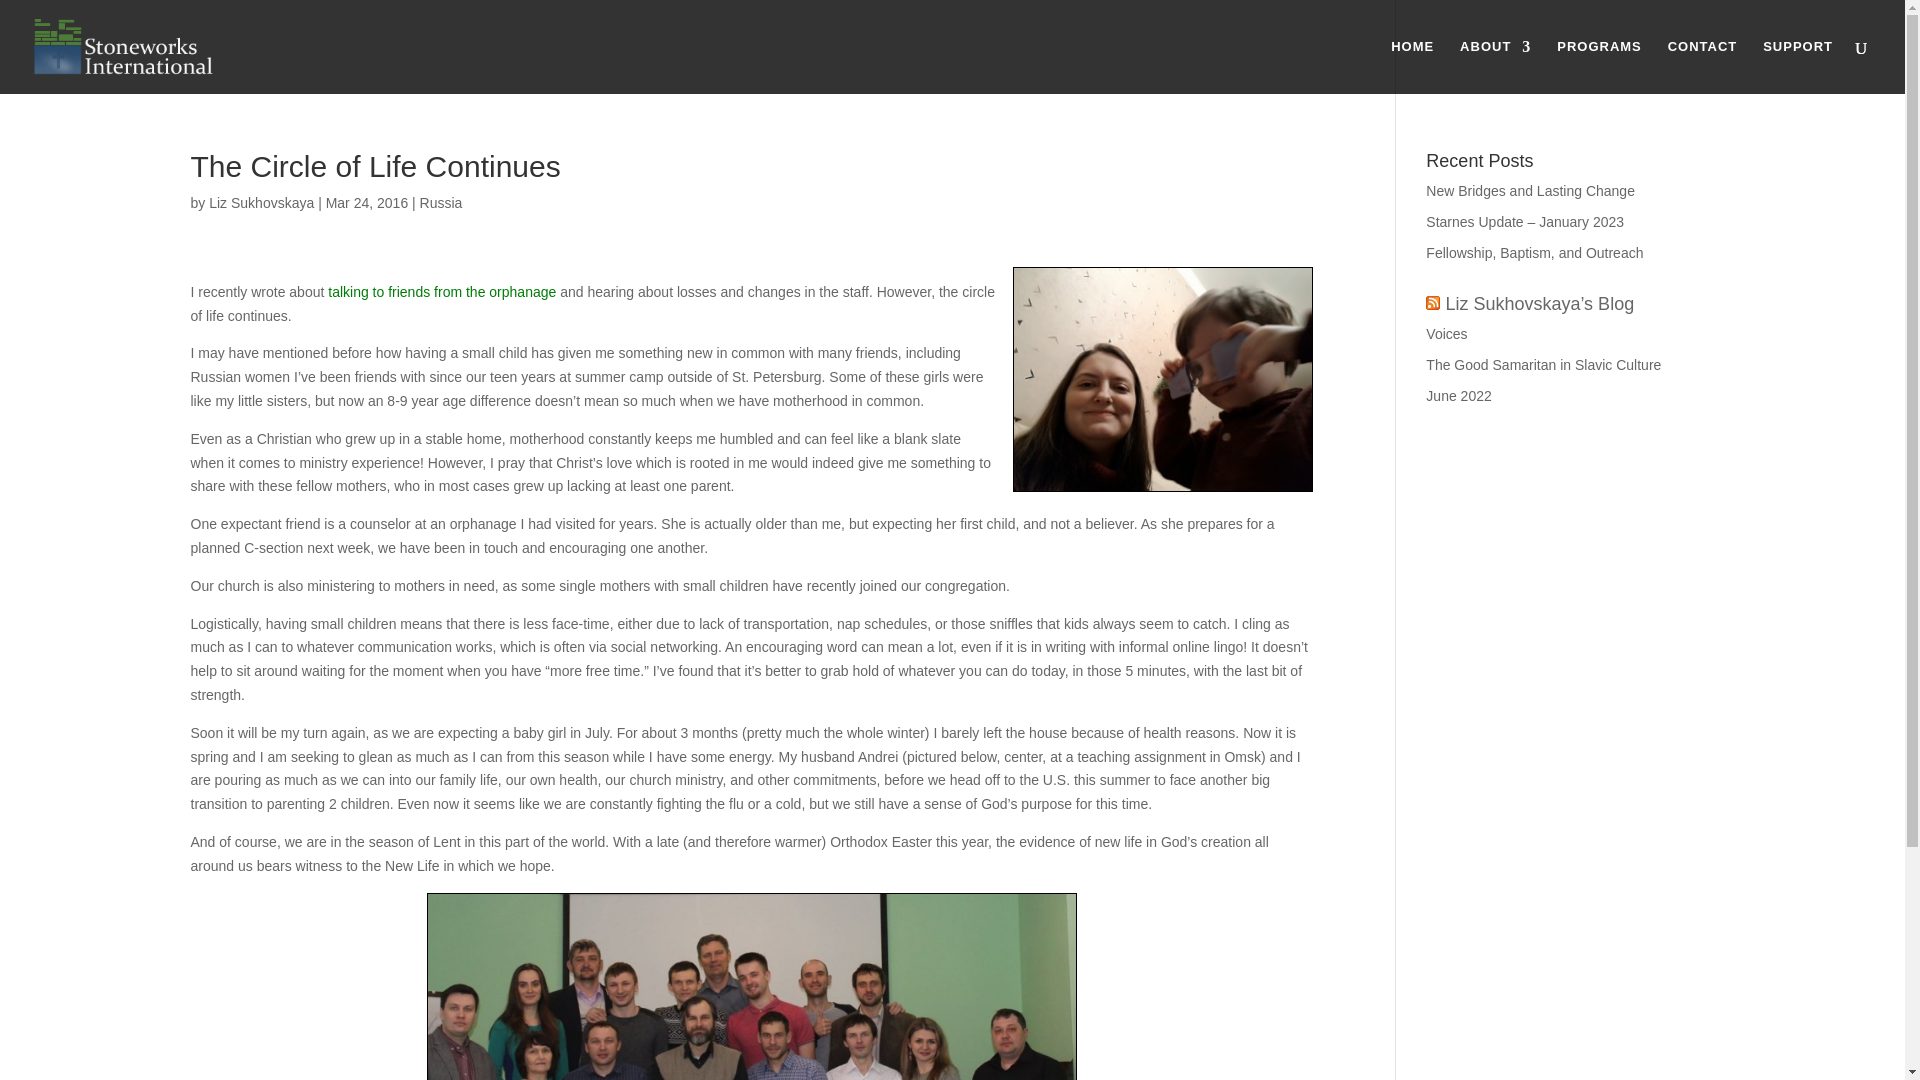 This screenshot has height=1080, width=1920. What do you see at coordinates (262, 202) in the screenshot?
I see `Liz Sukhovskaya` at bounding box center [262, 202].